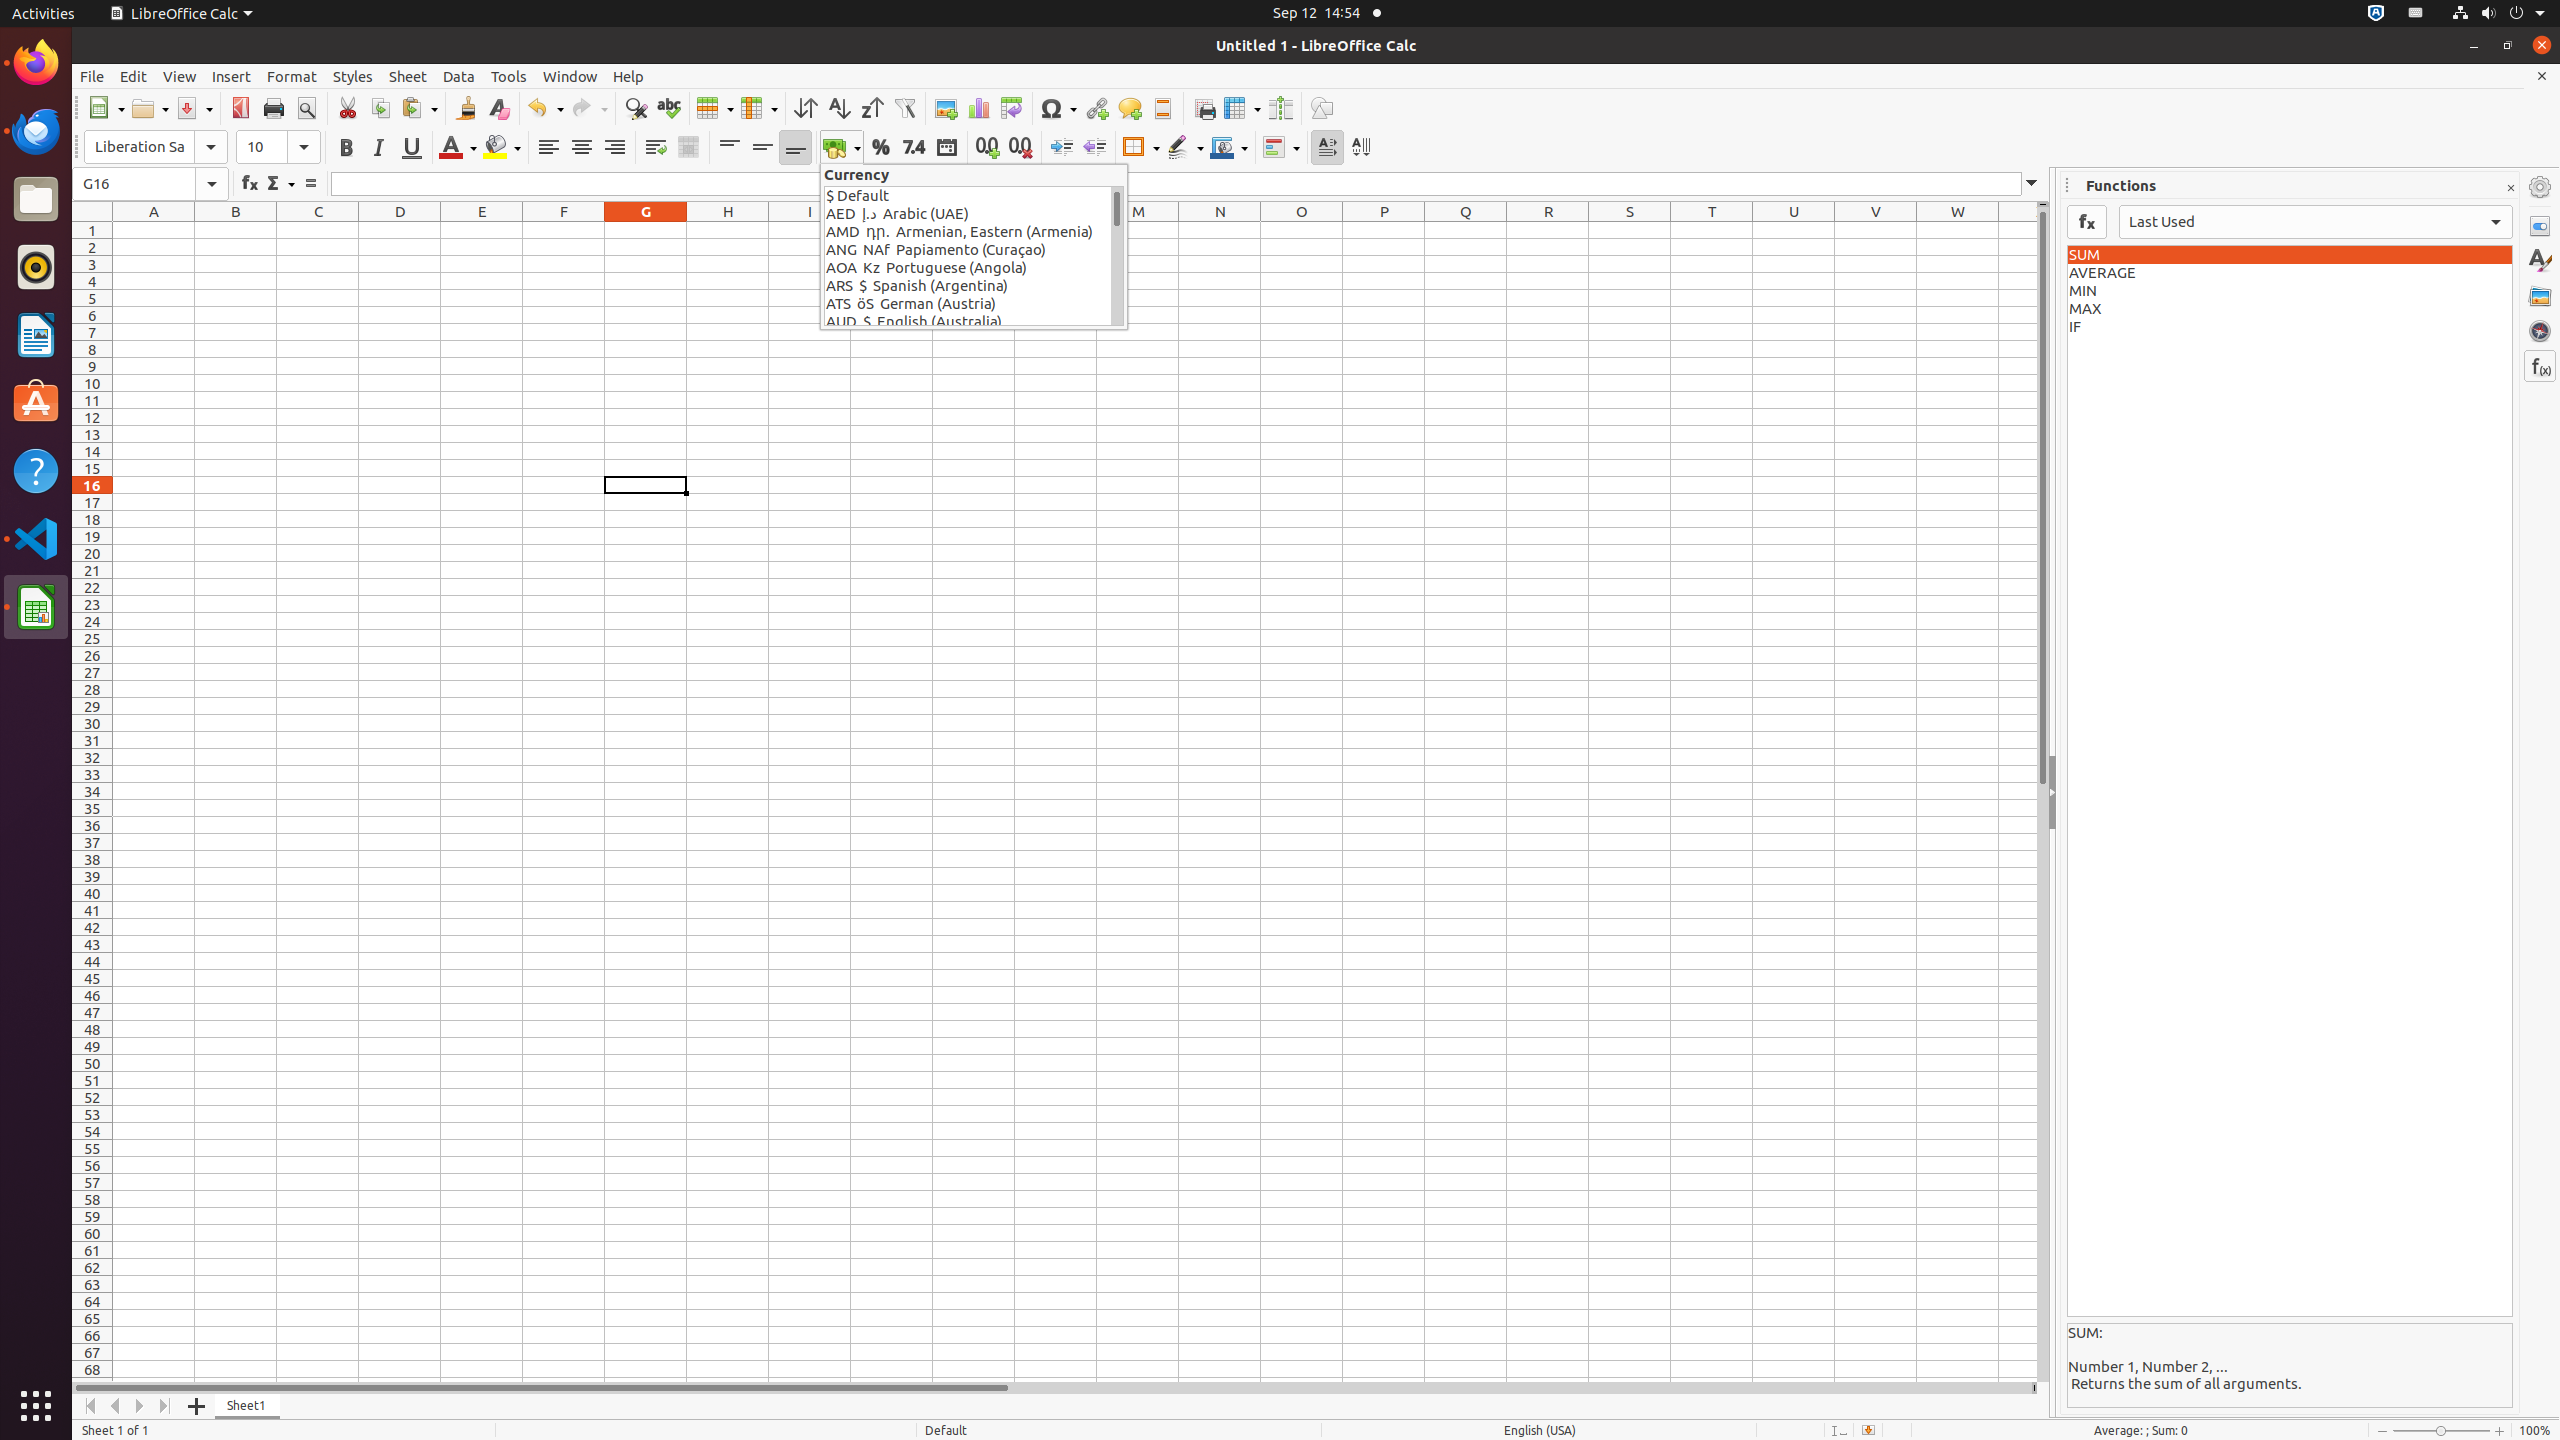 The image size is (2560, 1440). What do you see at coordinates (1094, 148) in the screenshot?
I see `Decrease` at bounding box center [1094, 148].